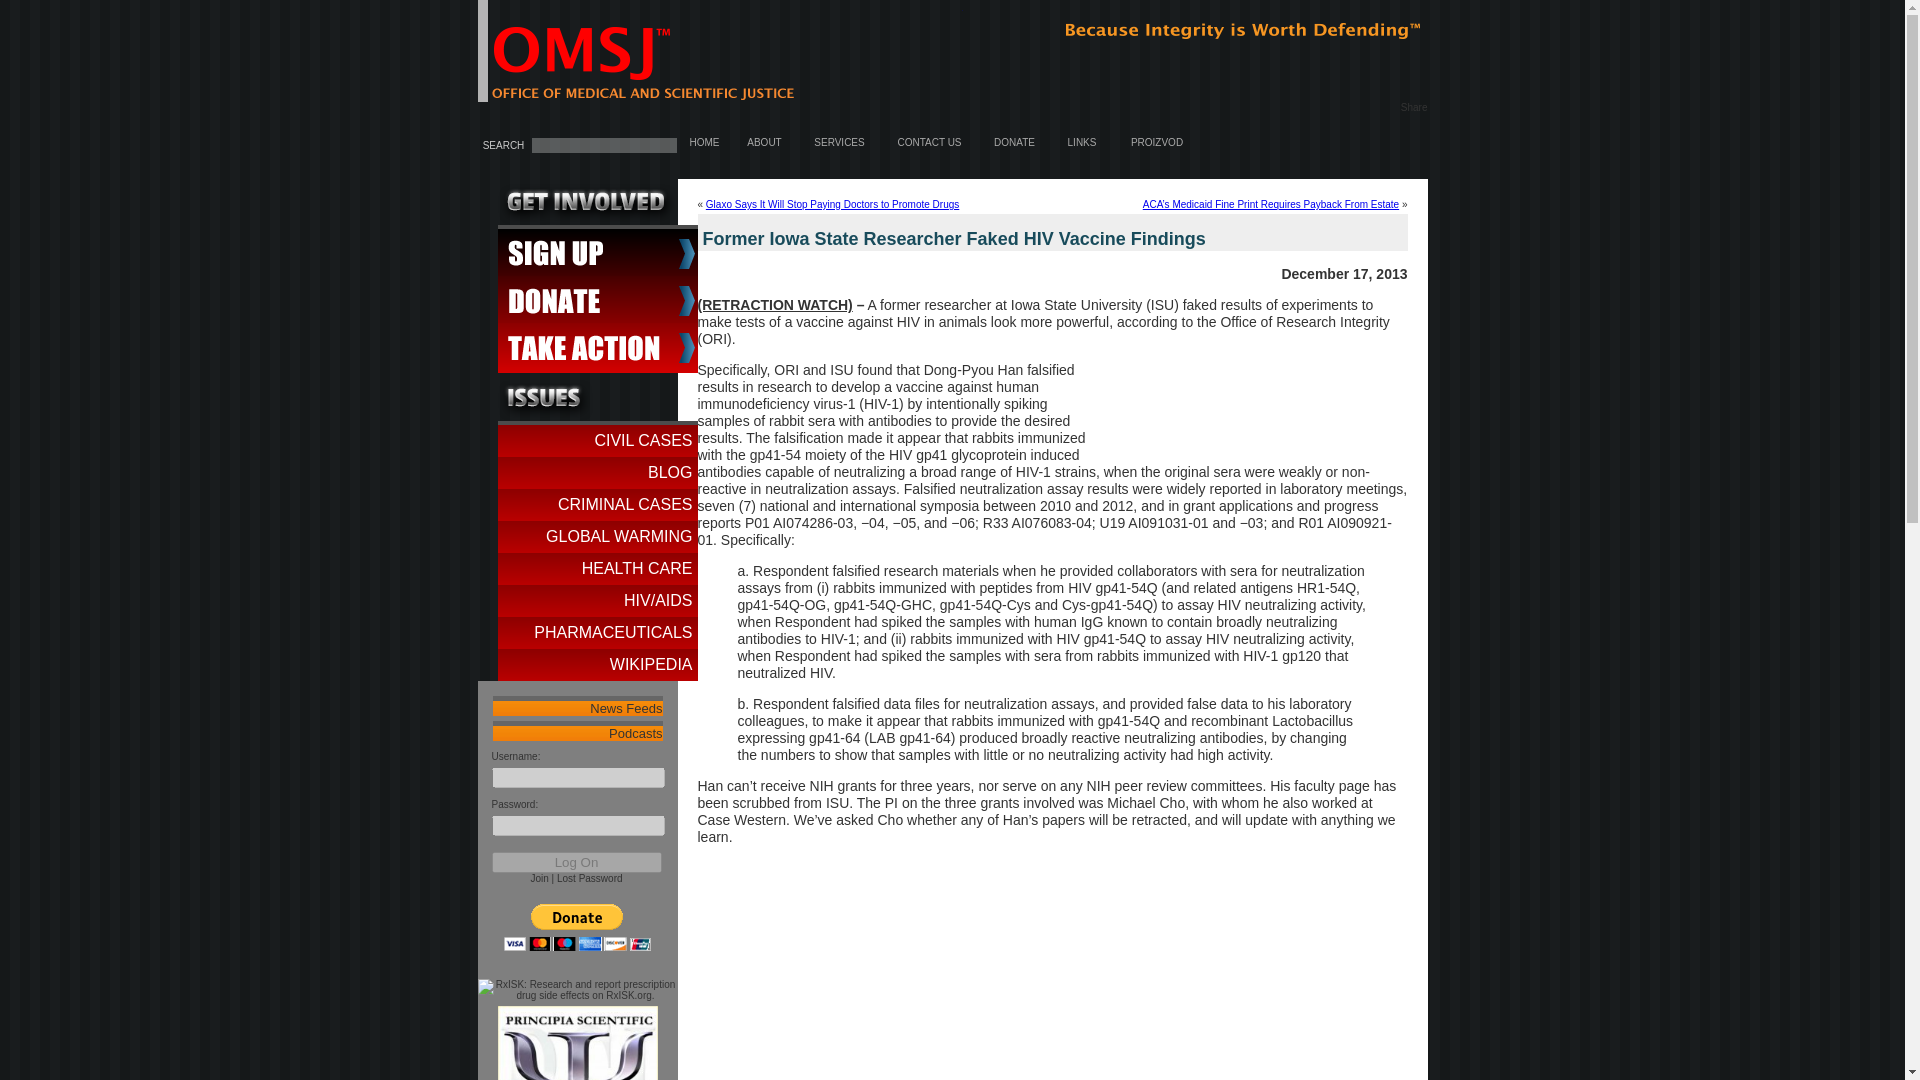  Describe the element at coordinates (598, 504) in the screenshot. I see `CRIMINAL CASES` at that location.